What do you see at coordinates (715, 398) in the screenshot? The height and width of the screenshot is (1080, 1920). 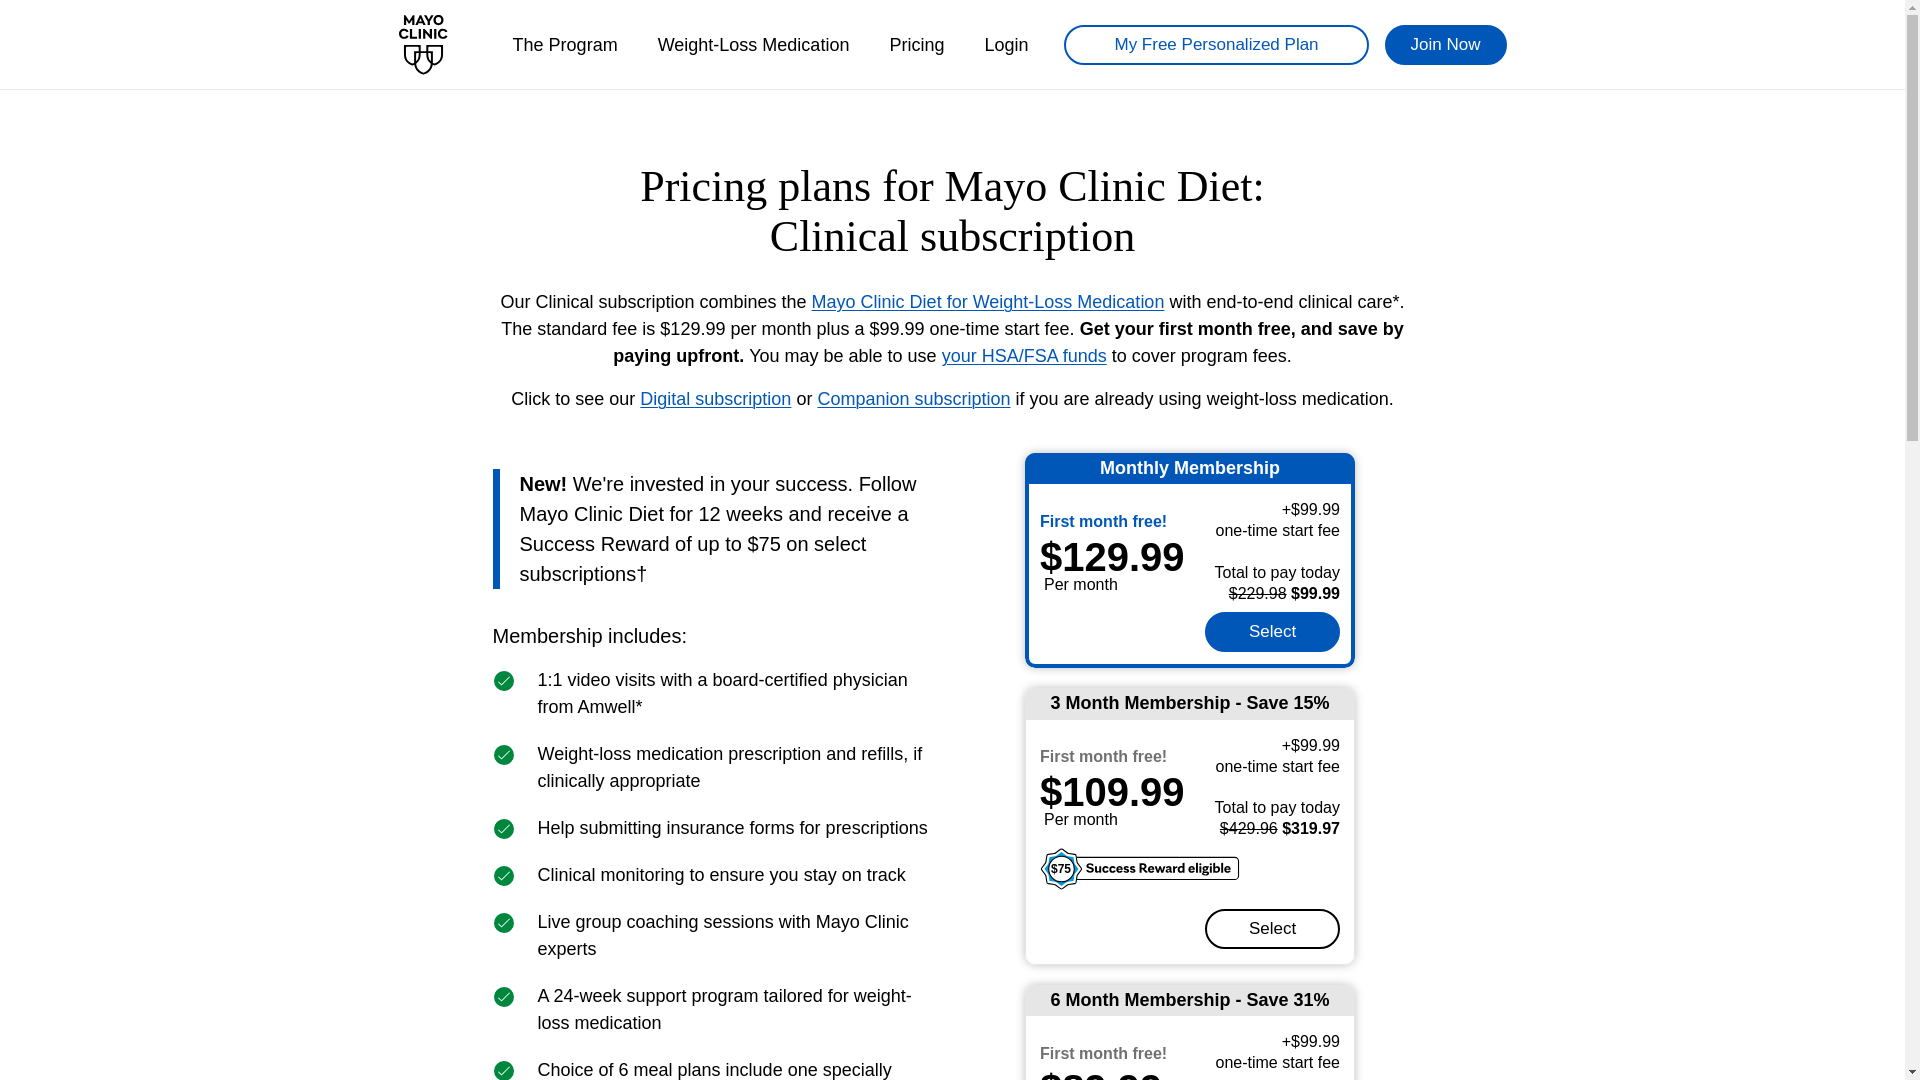 I see `Digital Program Pricing` at bounding box center [715, 398].